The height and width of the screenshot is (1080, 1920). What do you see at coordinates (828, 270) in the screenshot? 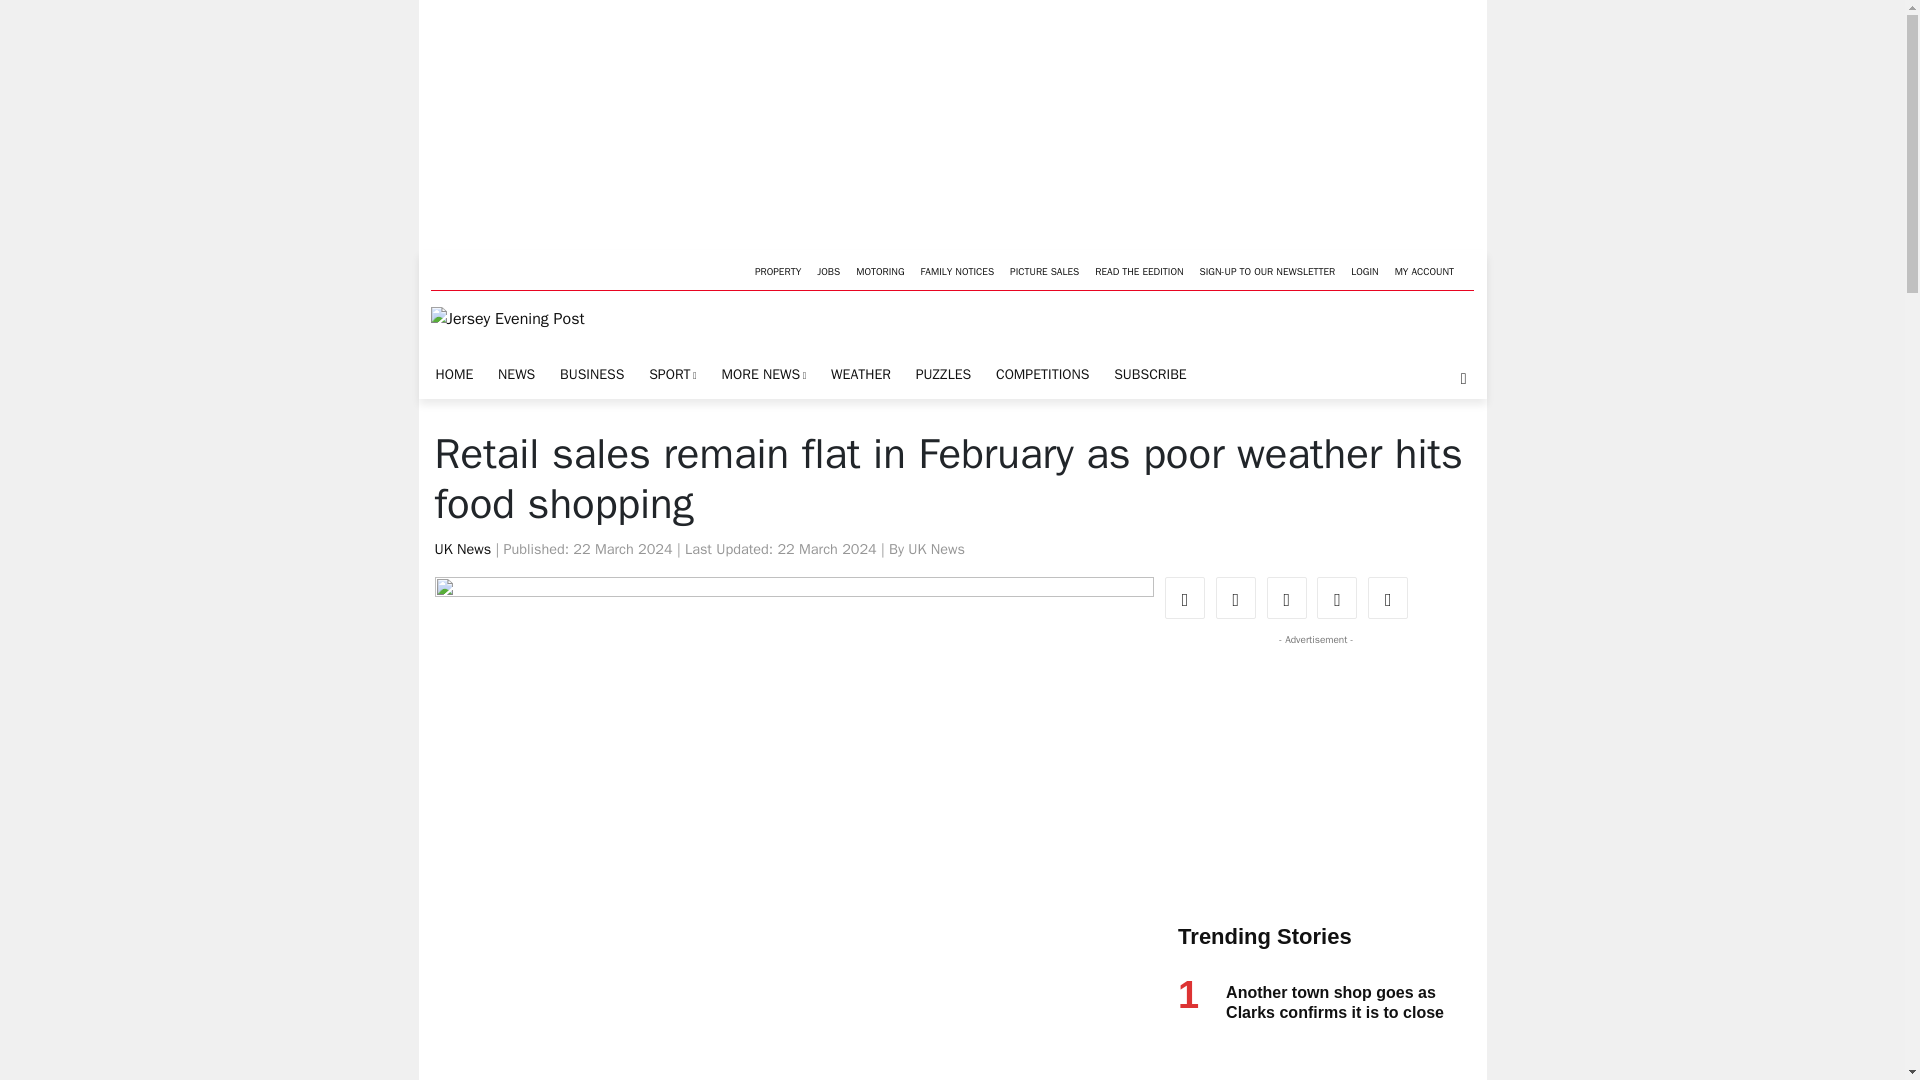
I see `JOBS` at bounding box center [828, 270].